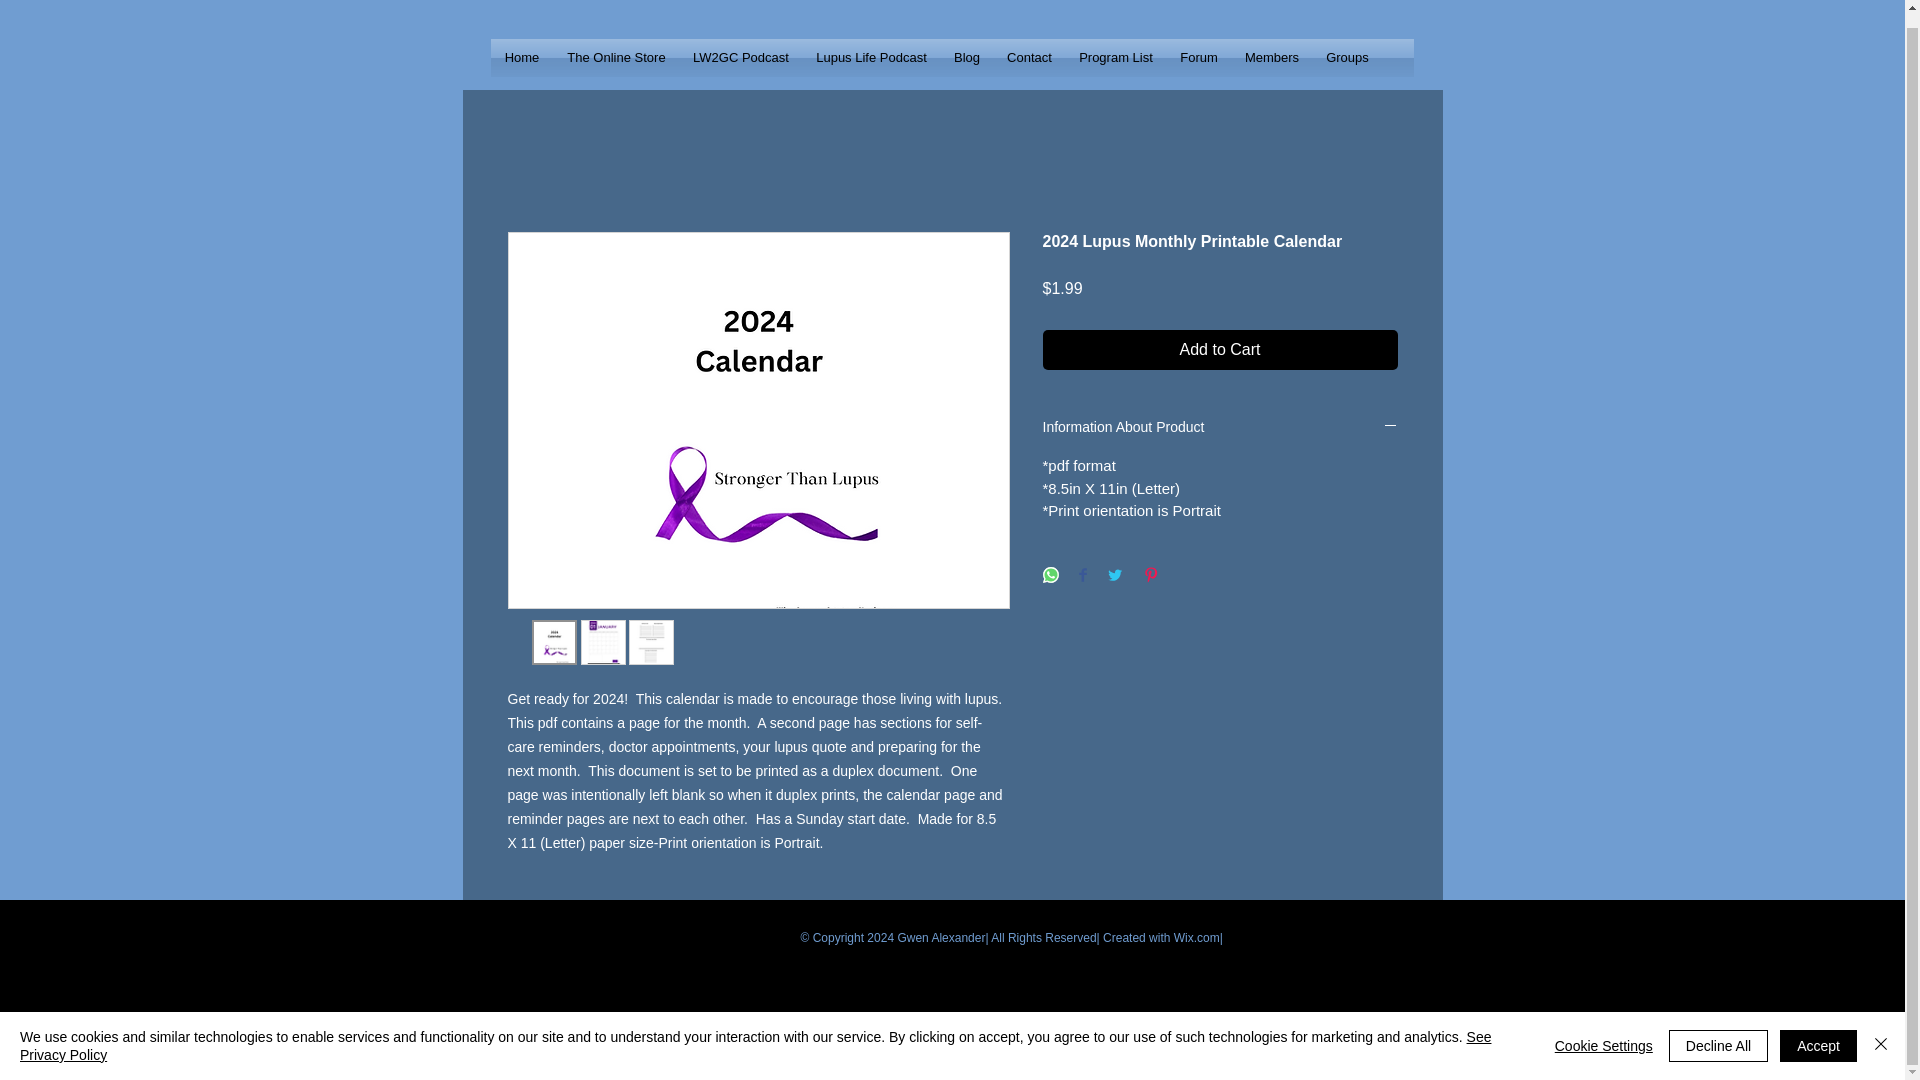  What do you see at coordinates (1718, 1032) in the screenshot?
I see `Decline All` at bounding box center [1718, 1032].